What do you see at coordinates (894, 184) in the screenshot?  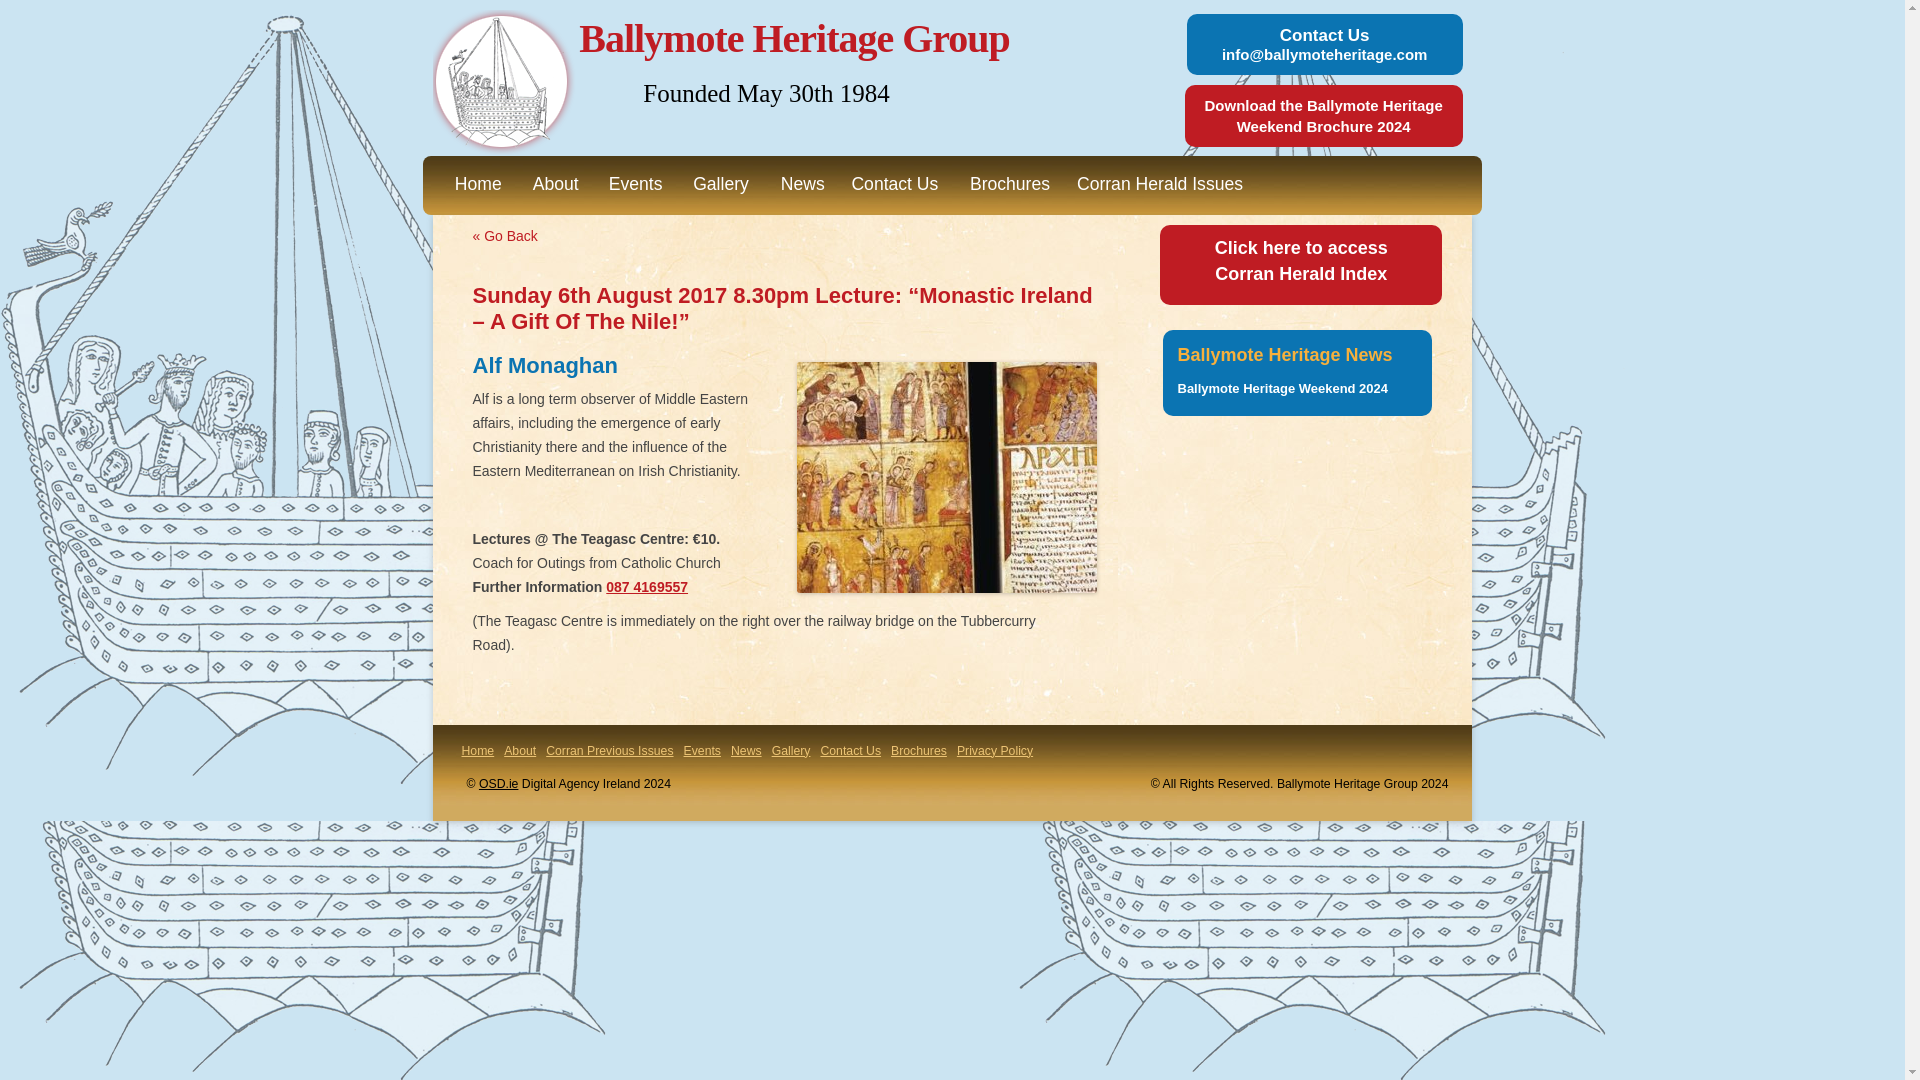 I see `Contact Us` at bounding box center [894, 184].